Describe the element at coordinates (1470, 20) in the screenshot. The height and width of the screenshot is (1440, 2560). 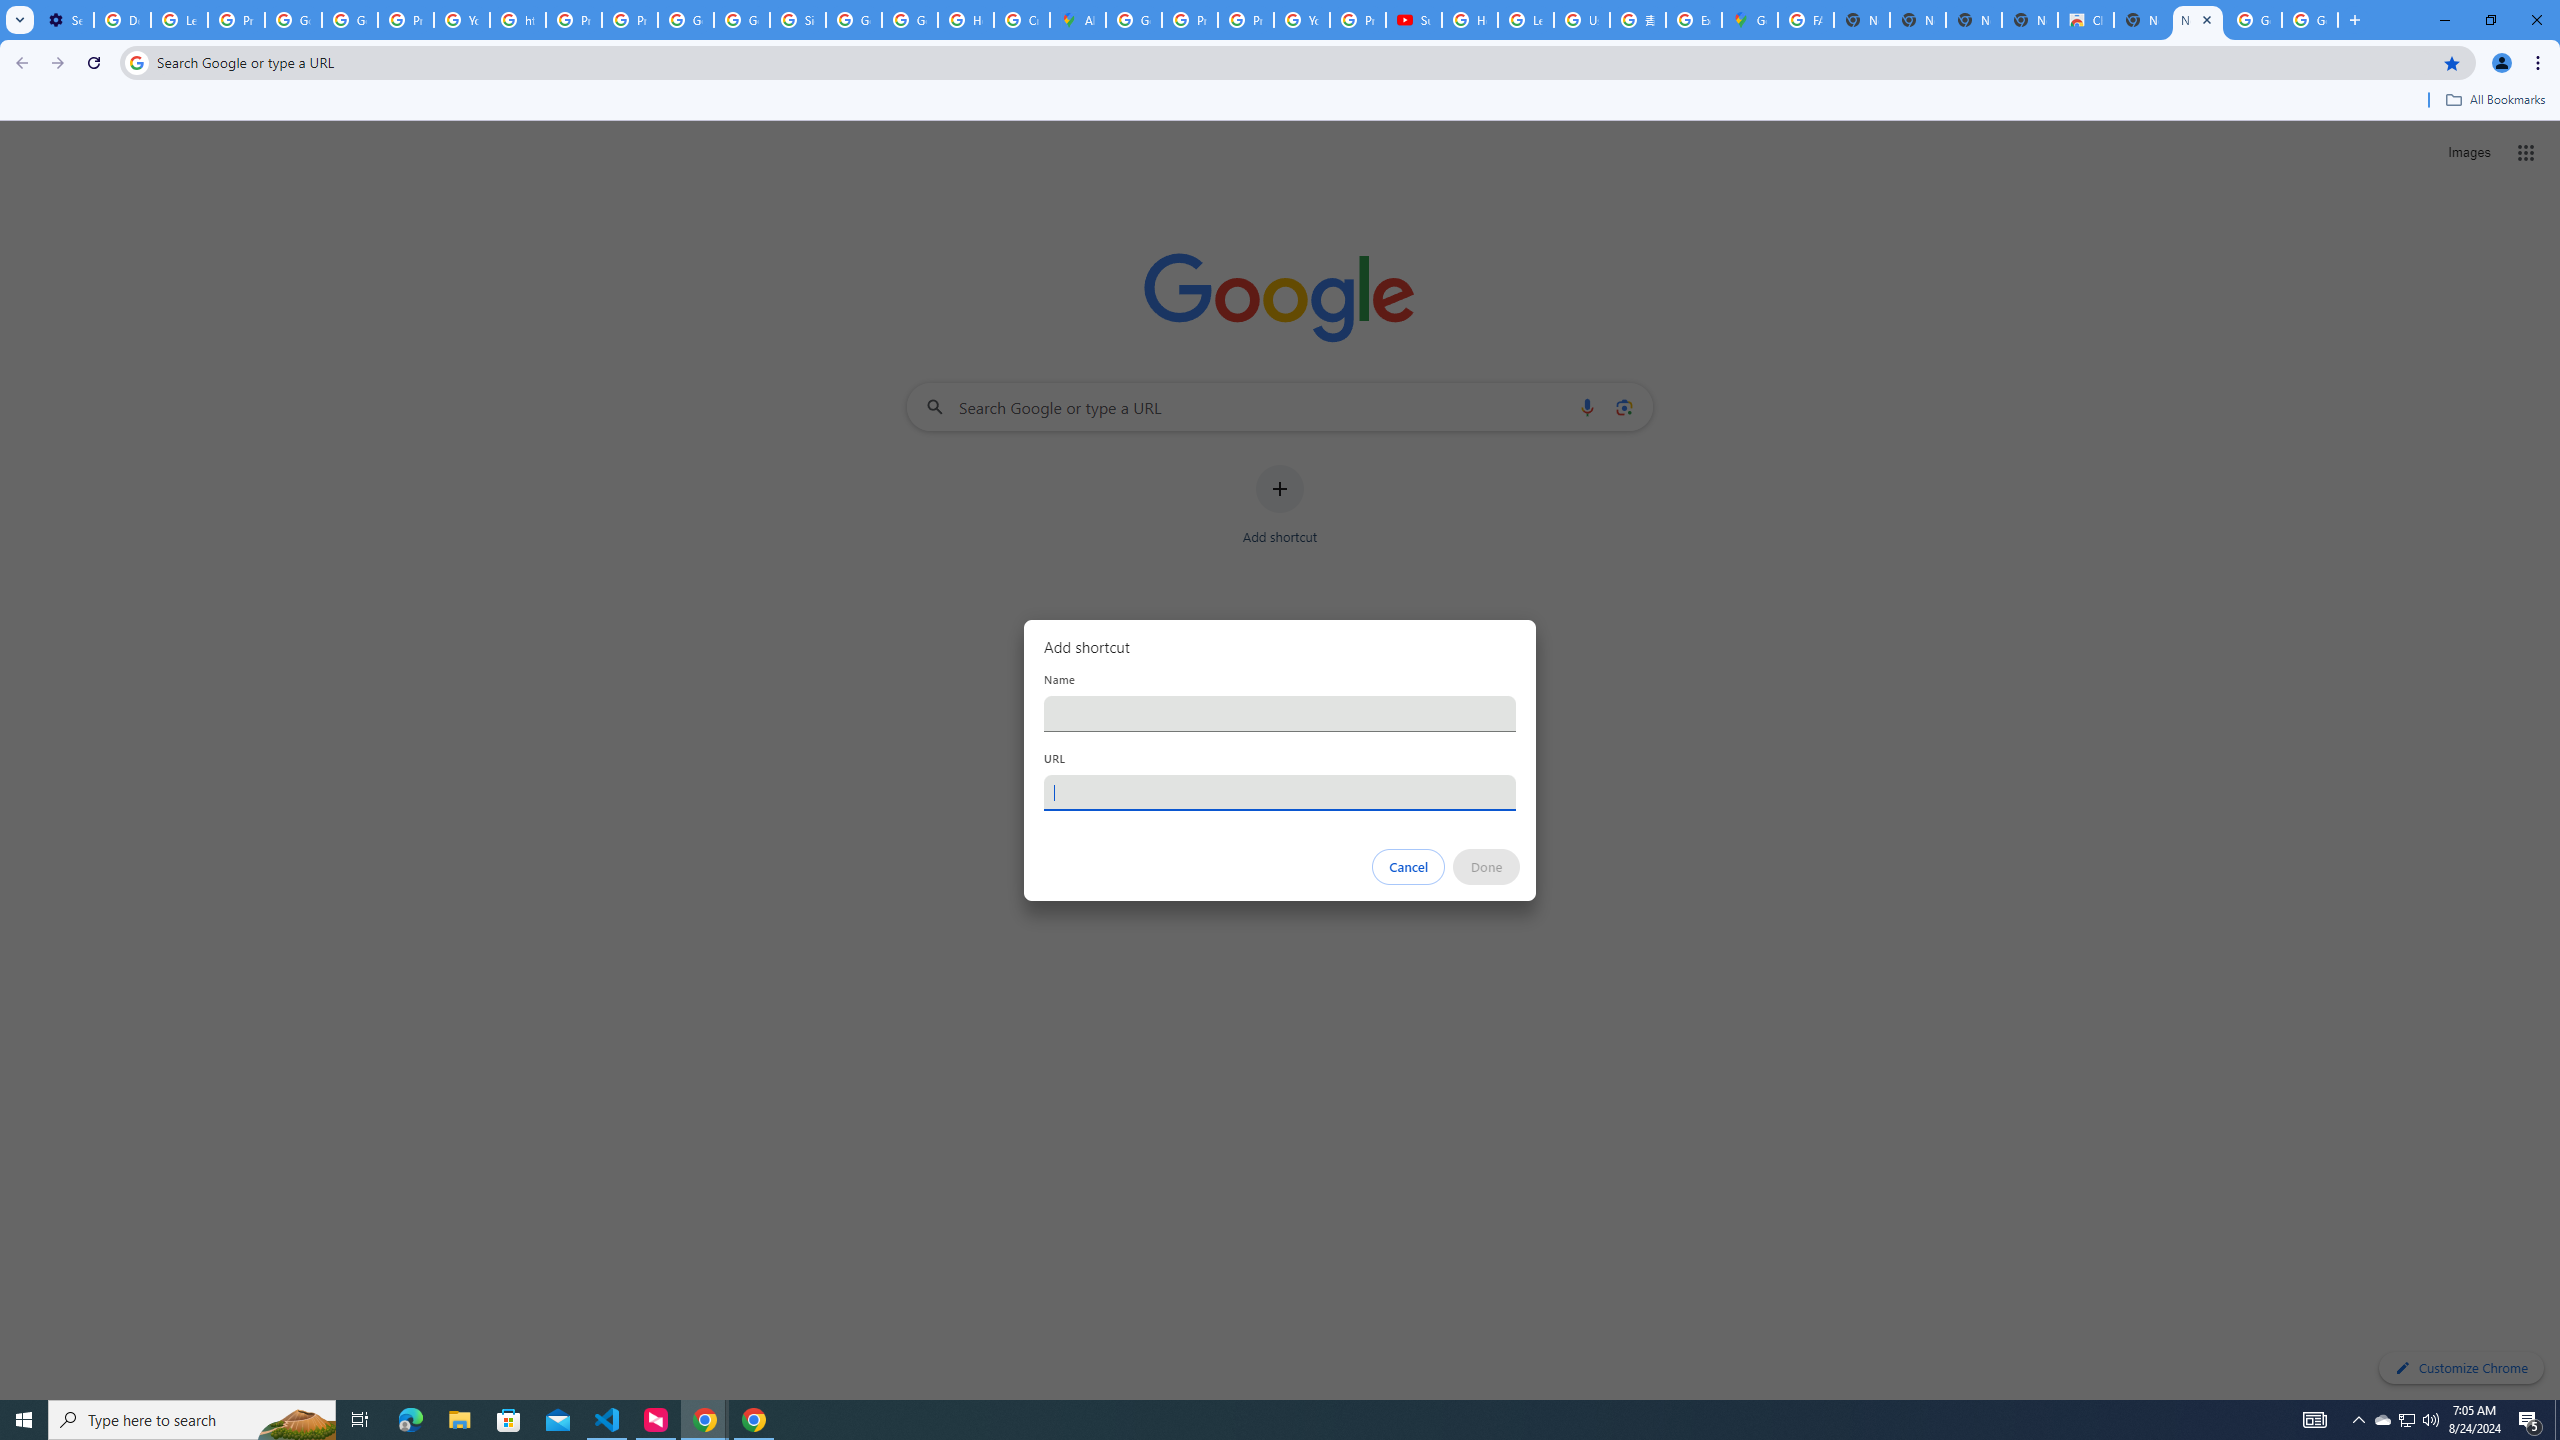
I see `How Chrome protects your passwords - Google Chrome Help` at that location.